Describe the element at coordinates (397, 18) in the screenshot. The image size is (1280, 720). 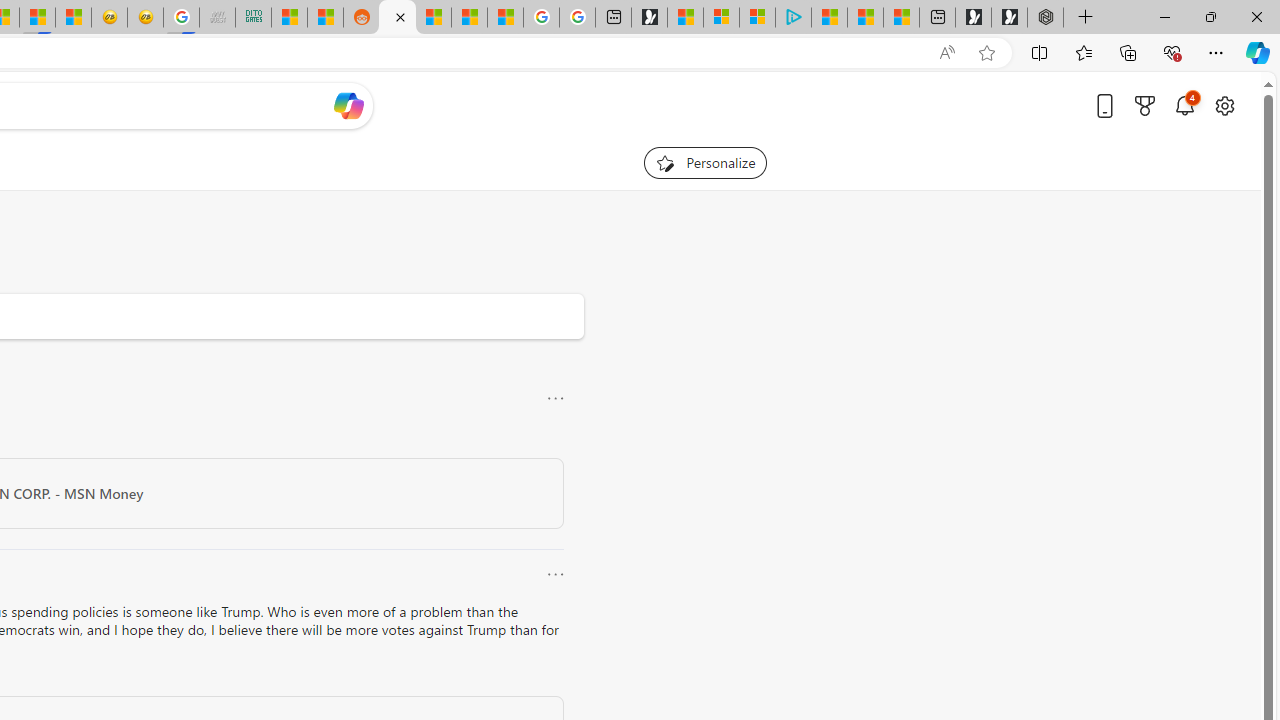
I see `R******* | Trusted Community Engagement and Contributions` at that location.